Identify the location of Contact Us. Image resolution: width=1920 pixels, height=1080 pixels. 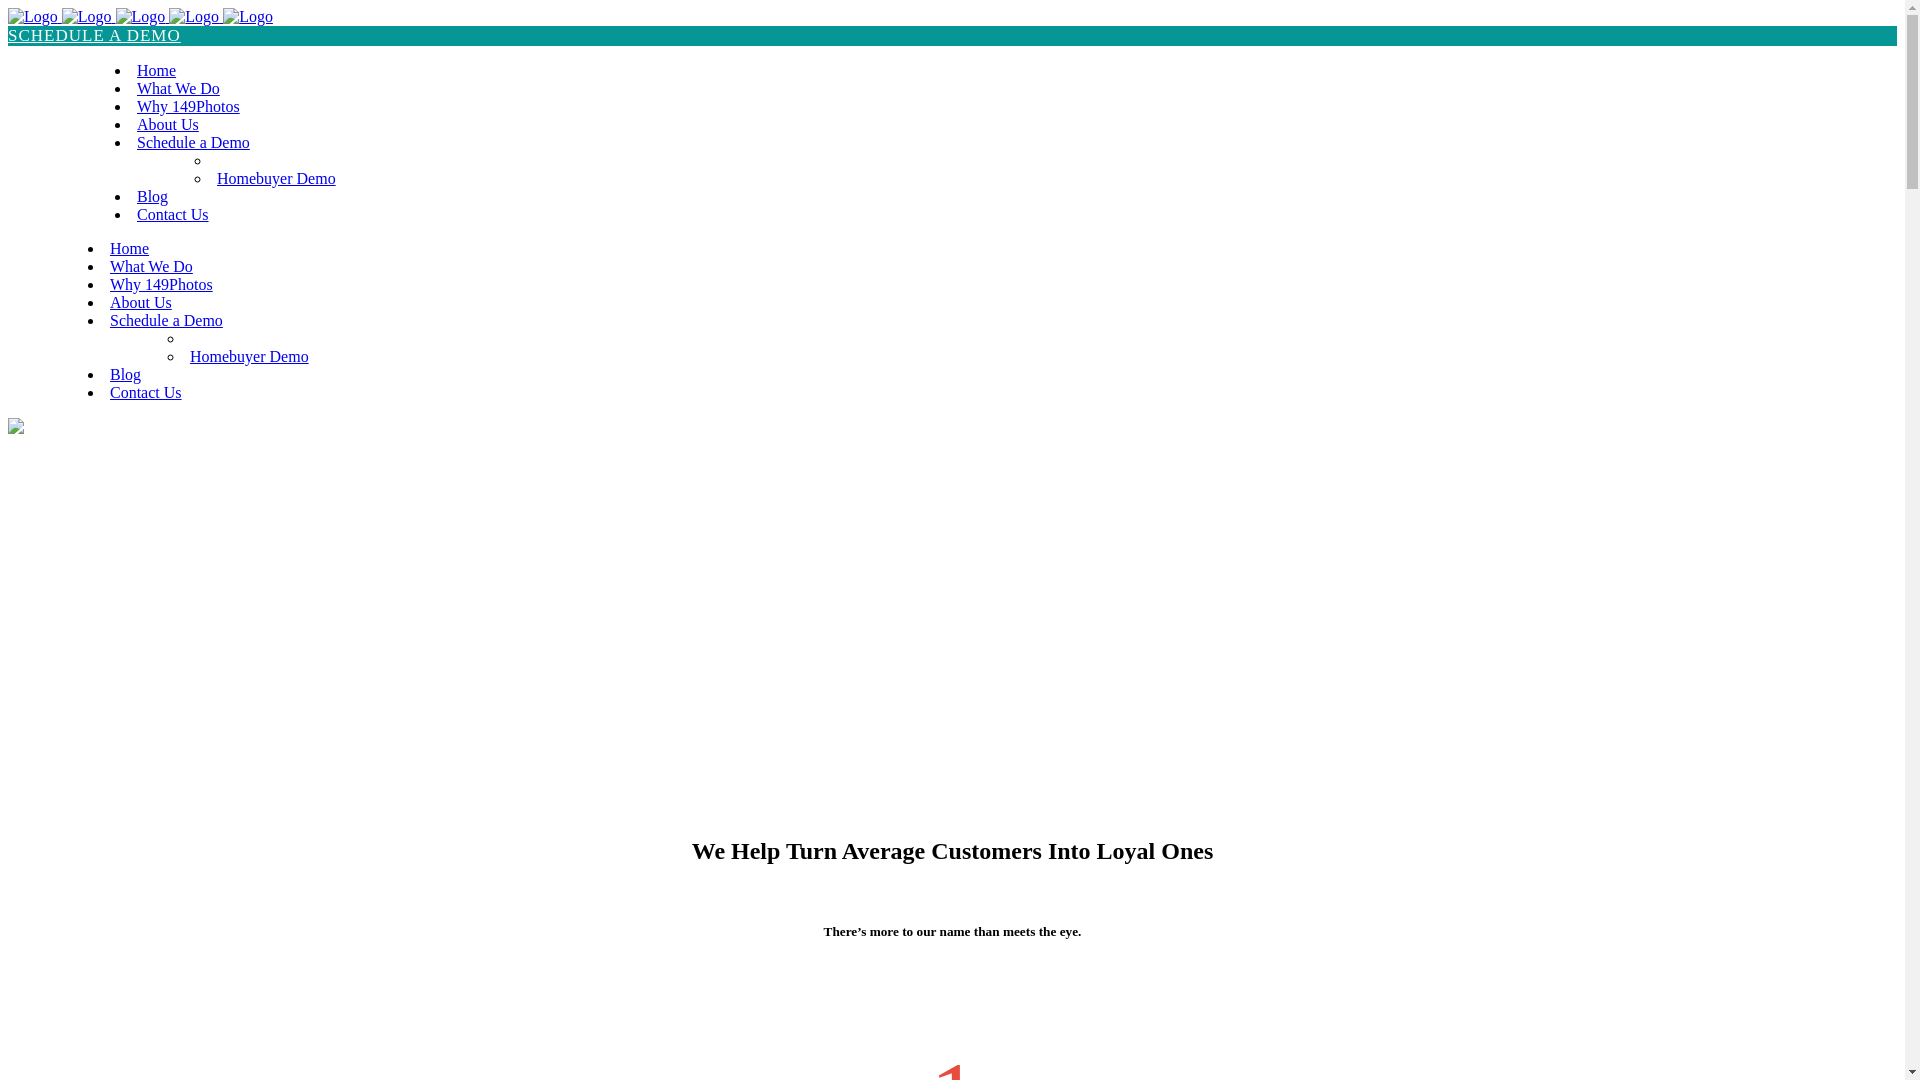
(146, 392).